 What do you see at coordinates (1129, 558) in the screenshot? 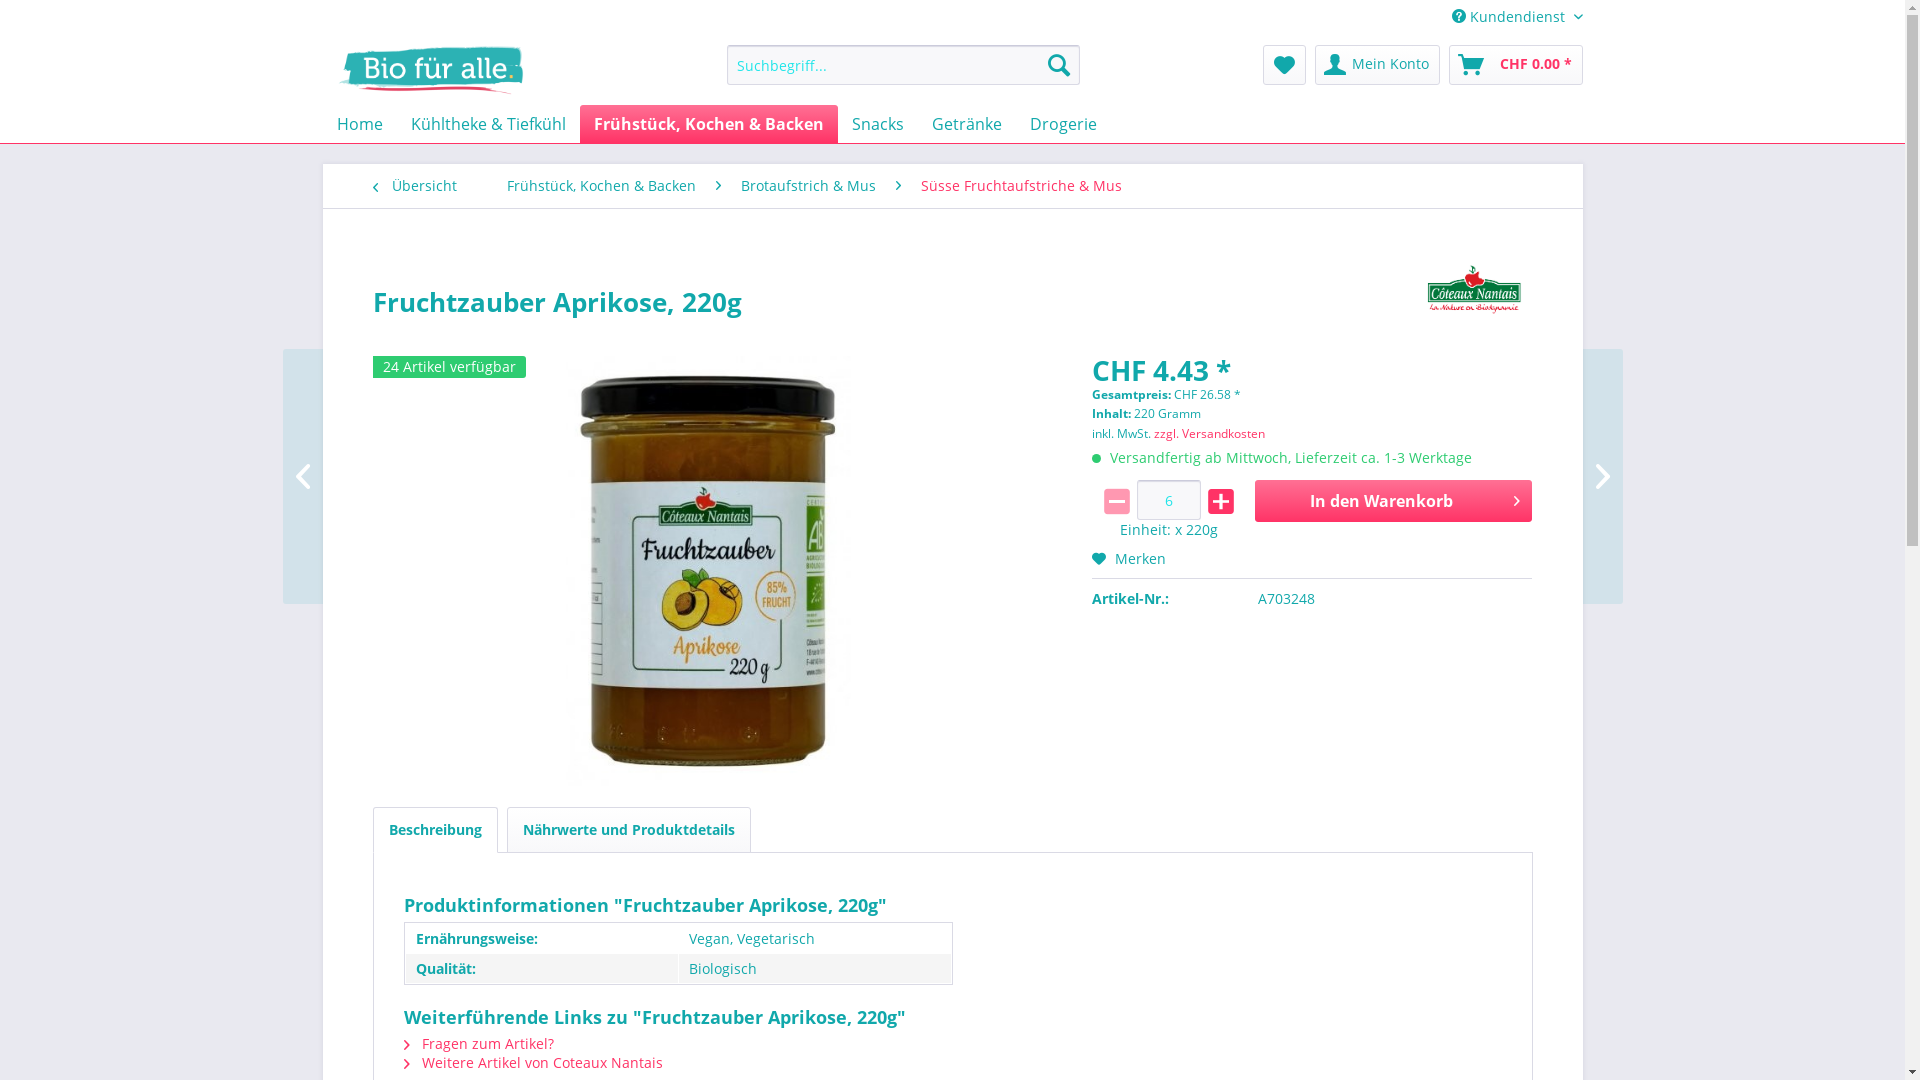
I see `Merken` at bounding box center [1129, 558].